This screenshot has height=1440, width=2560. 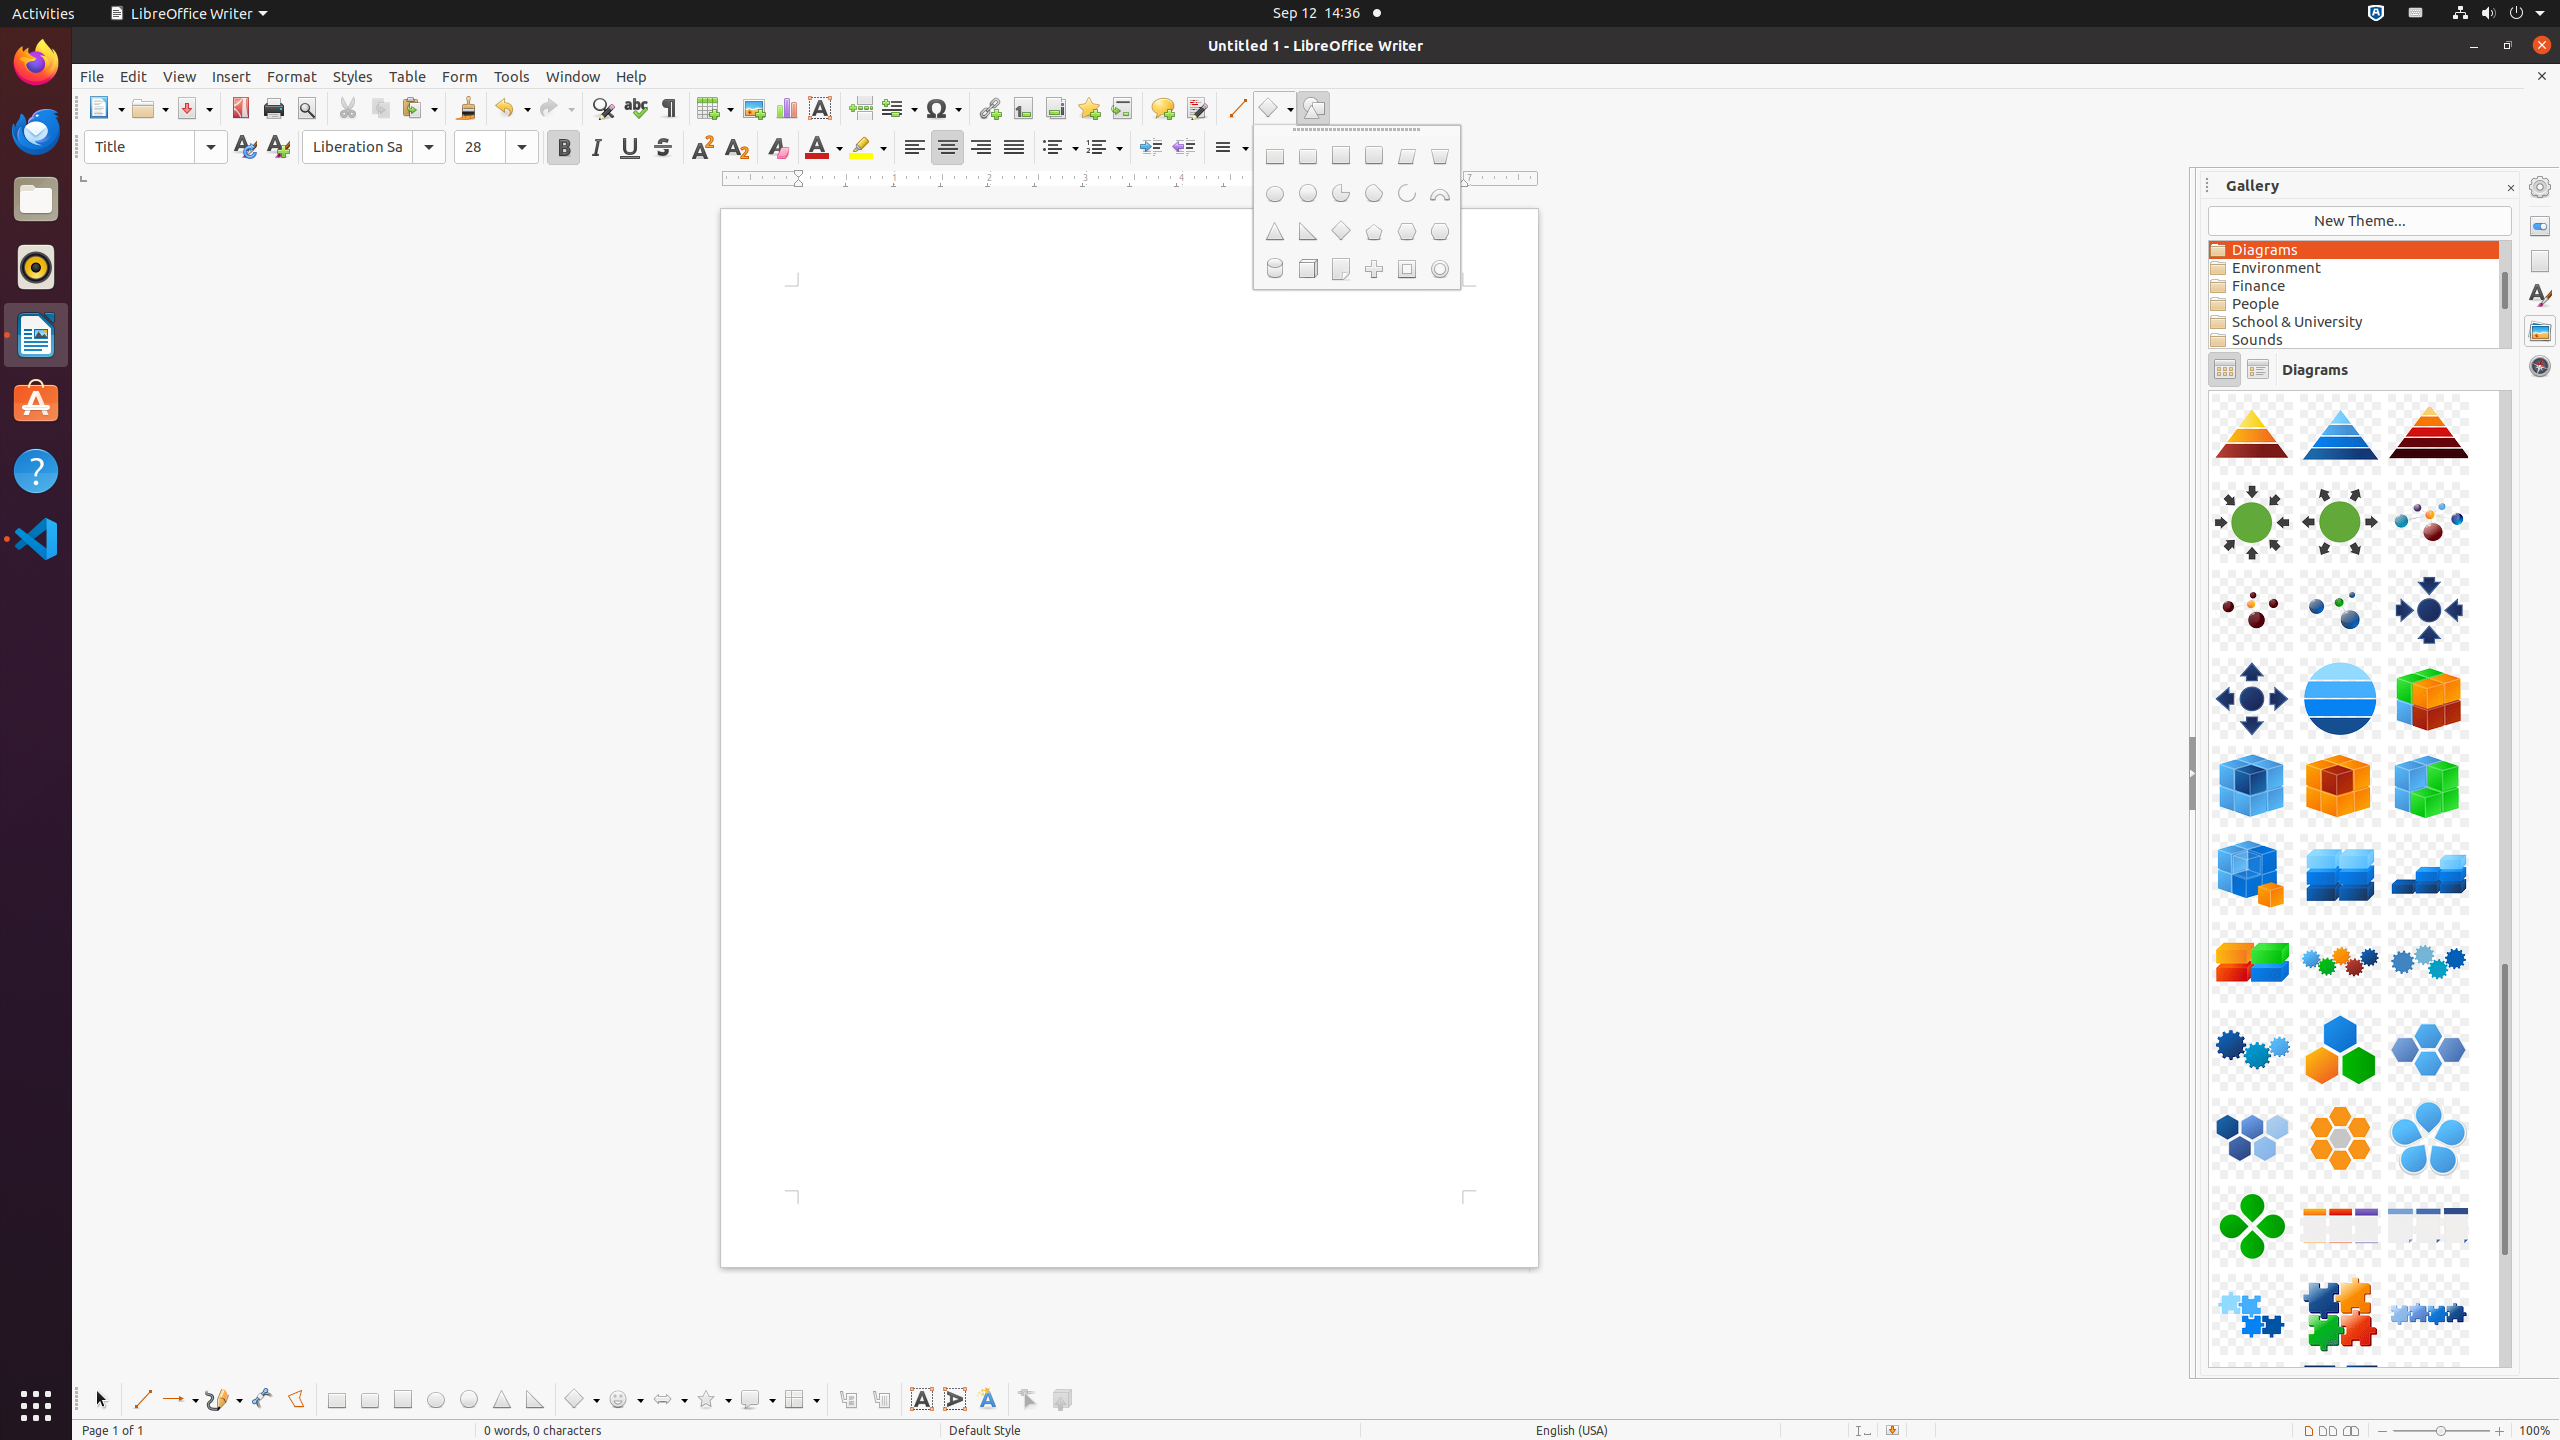 I want to click on Component-PuzzlePiece04-Red, so click(x=2209, y=390).